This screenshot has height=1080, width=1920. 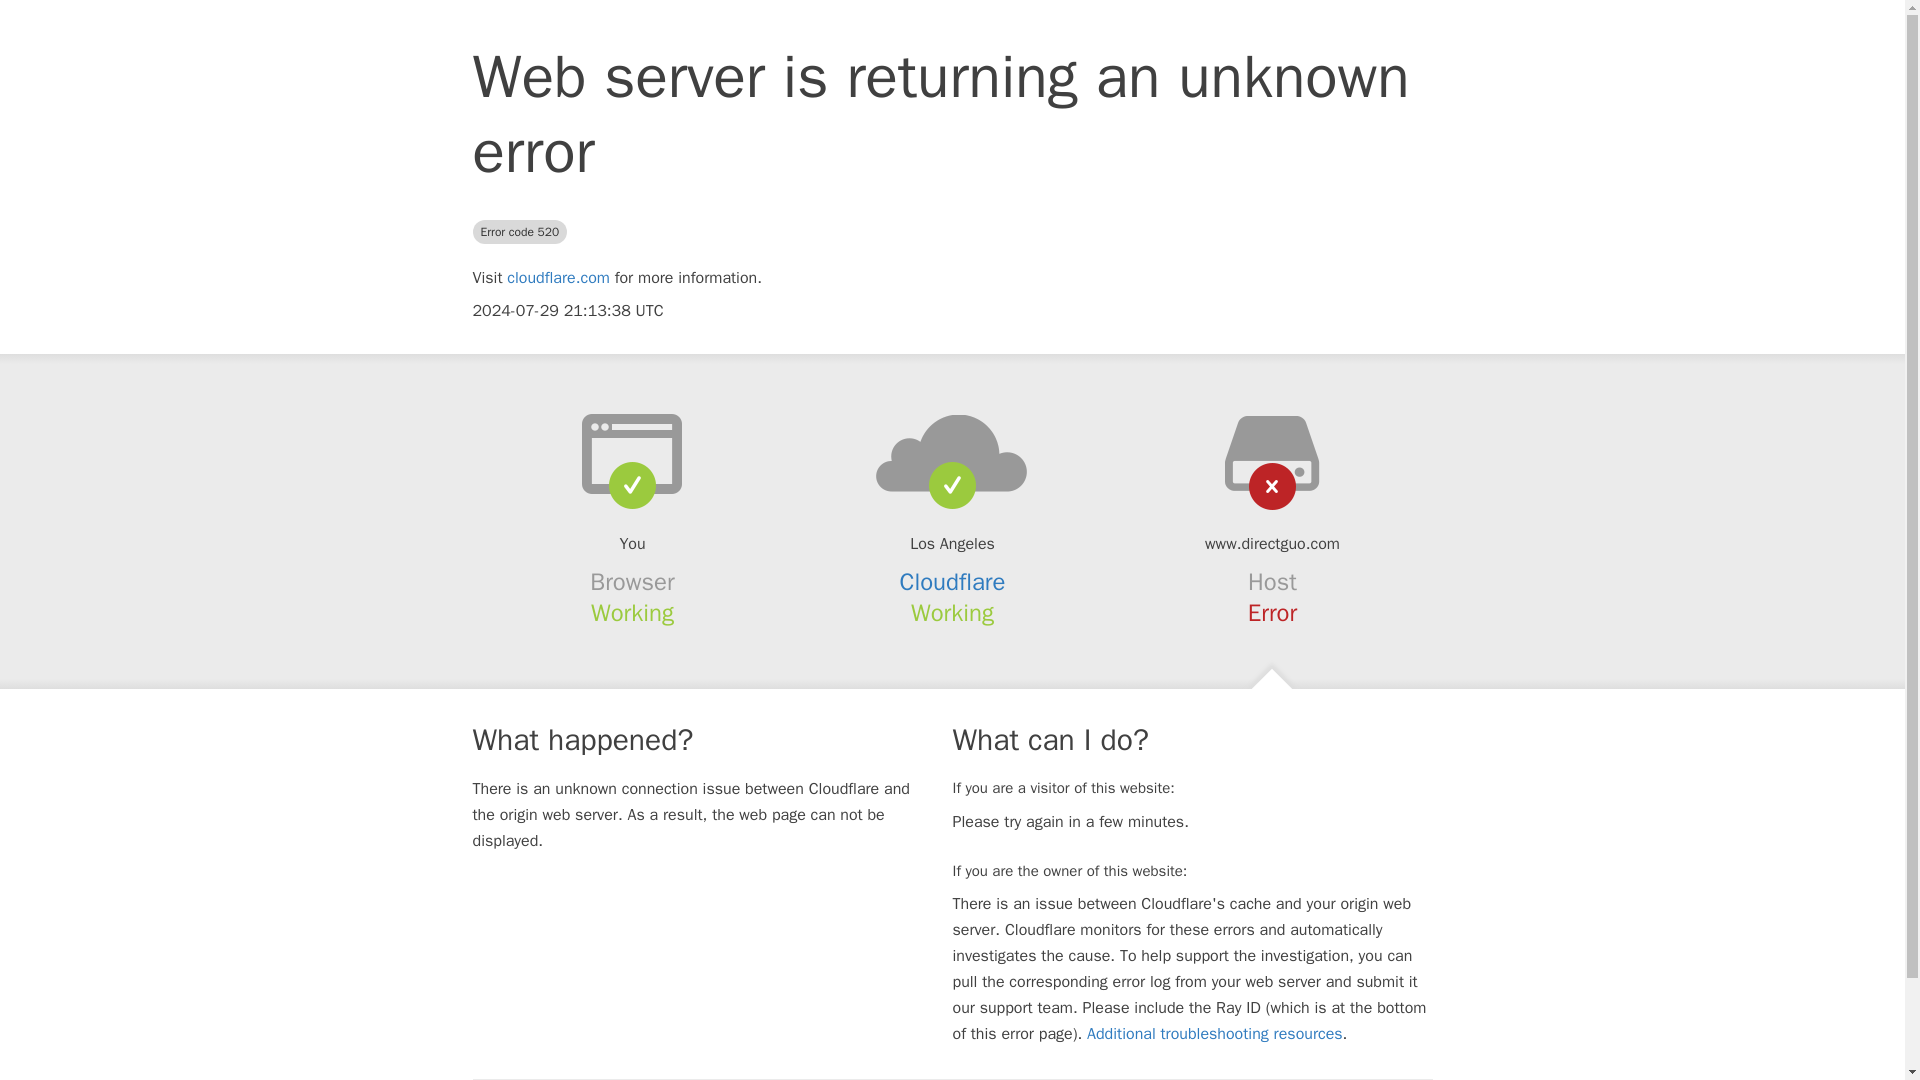 What do you see at coordinates (1214, 1034) in the screenshot?
I see `Additional troubleshooting resources` at bounding box center [1214, 1034].